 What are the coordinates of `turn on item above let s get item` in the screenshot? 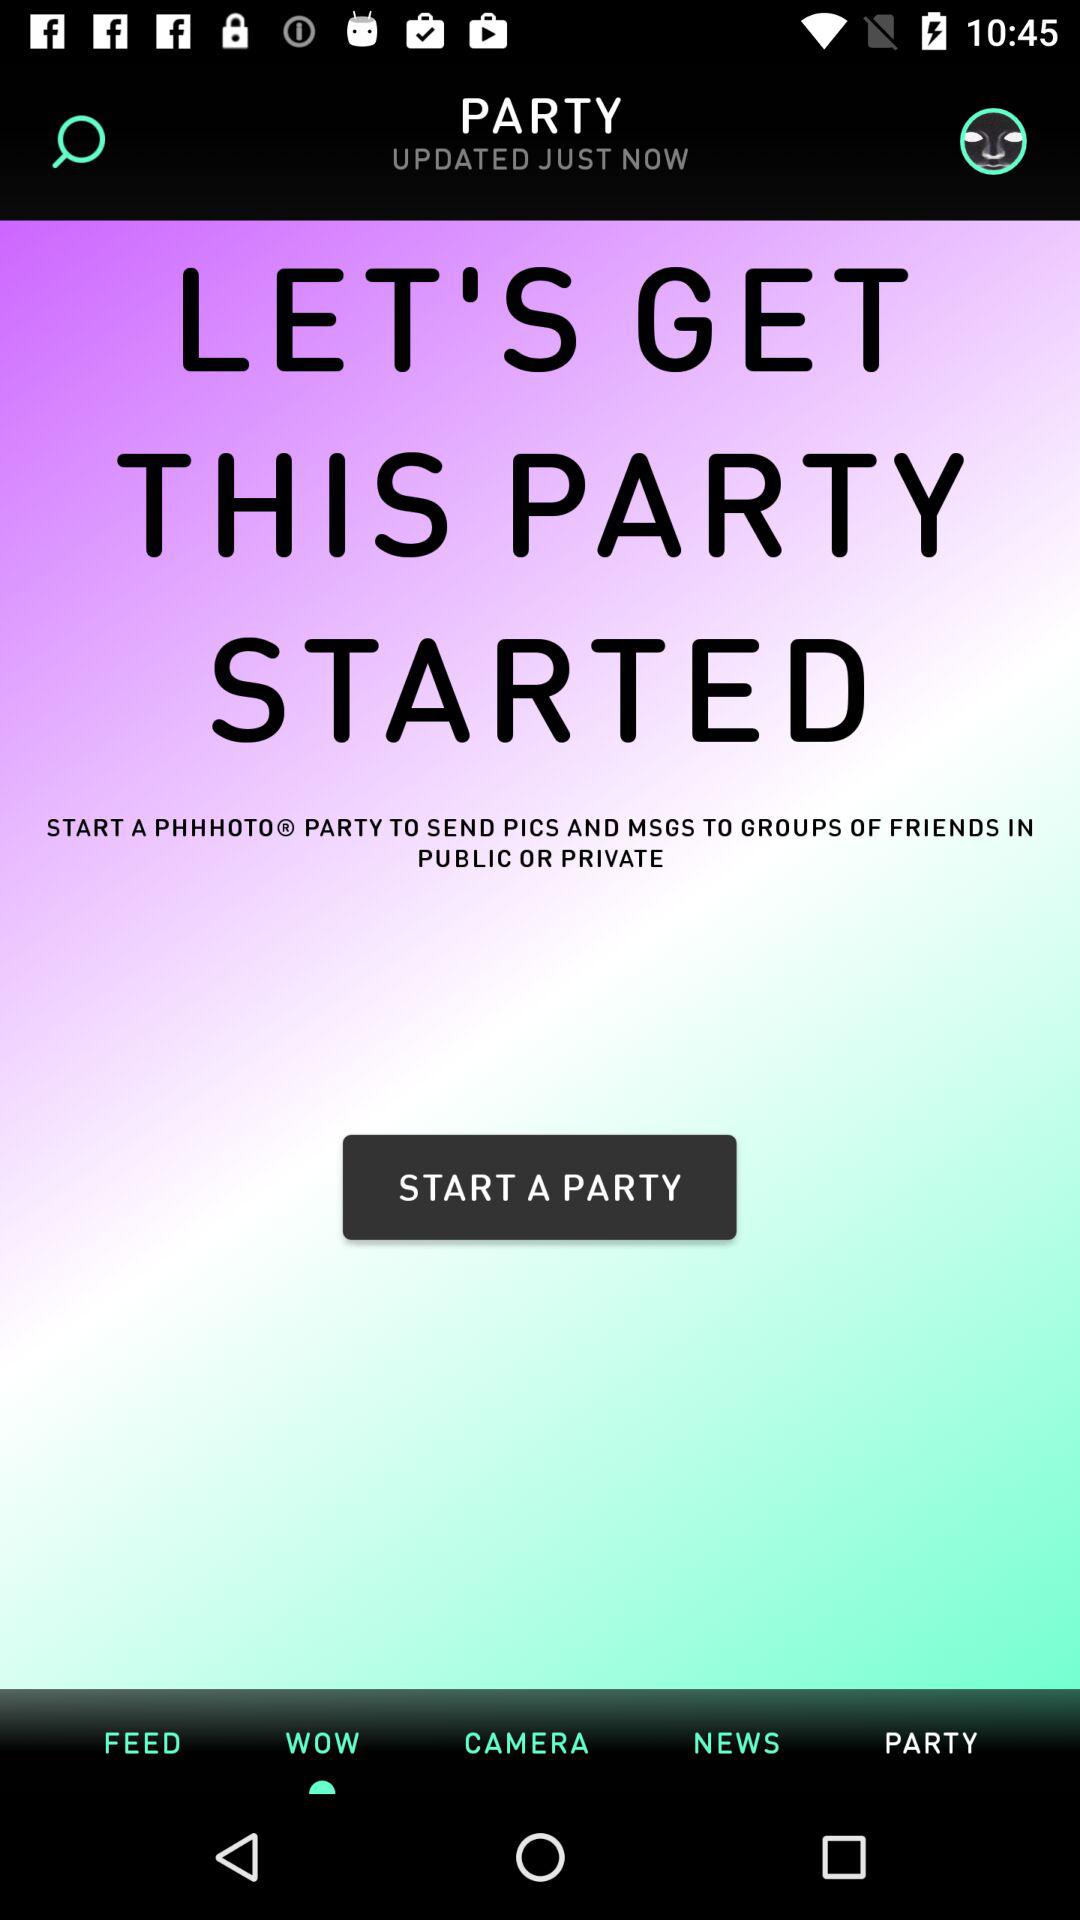 It's located at (85, 142).